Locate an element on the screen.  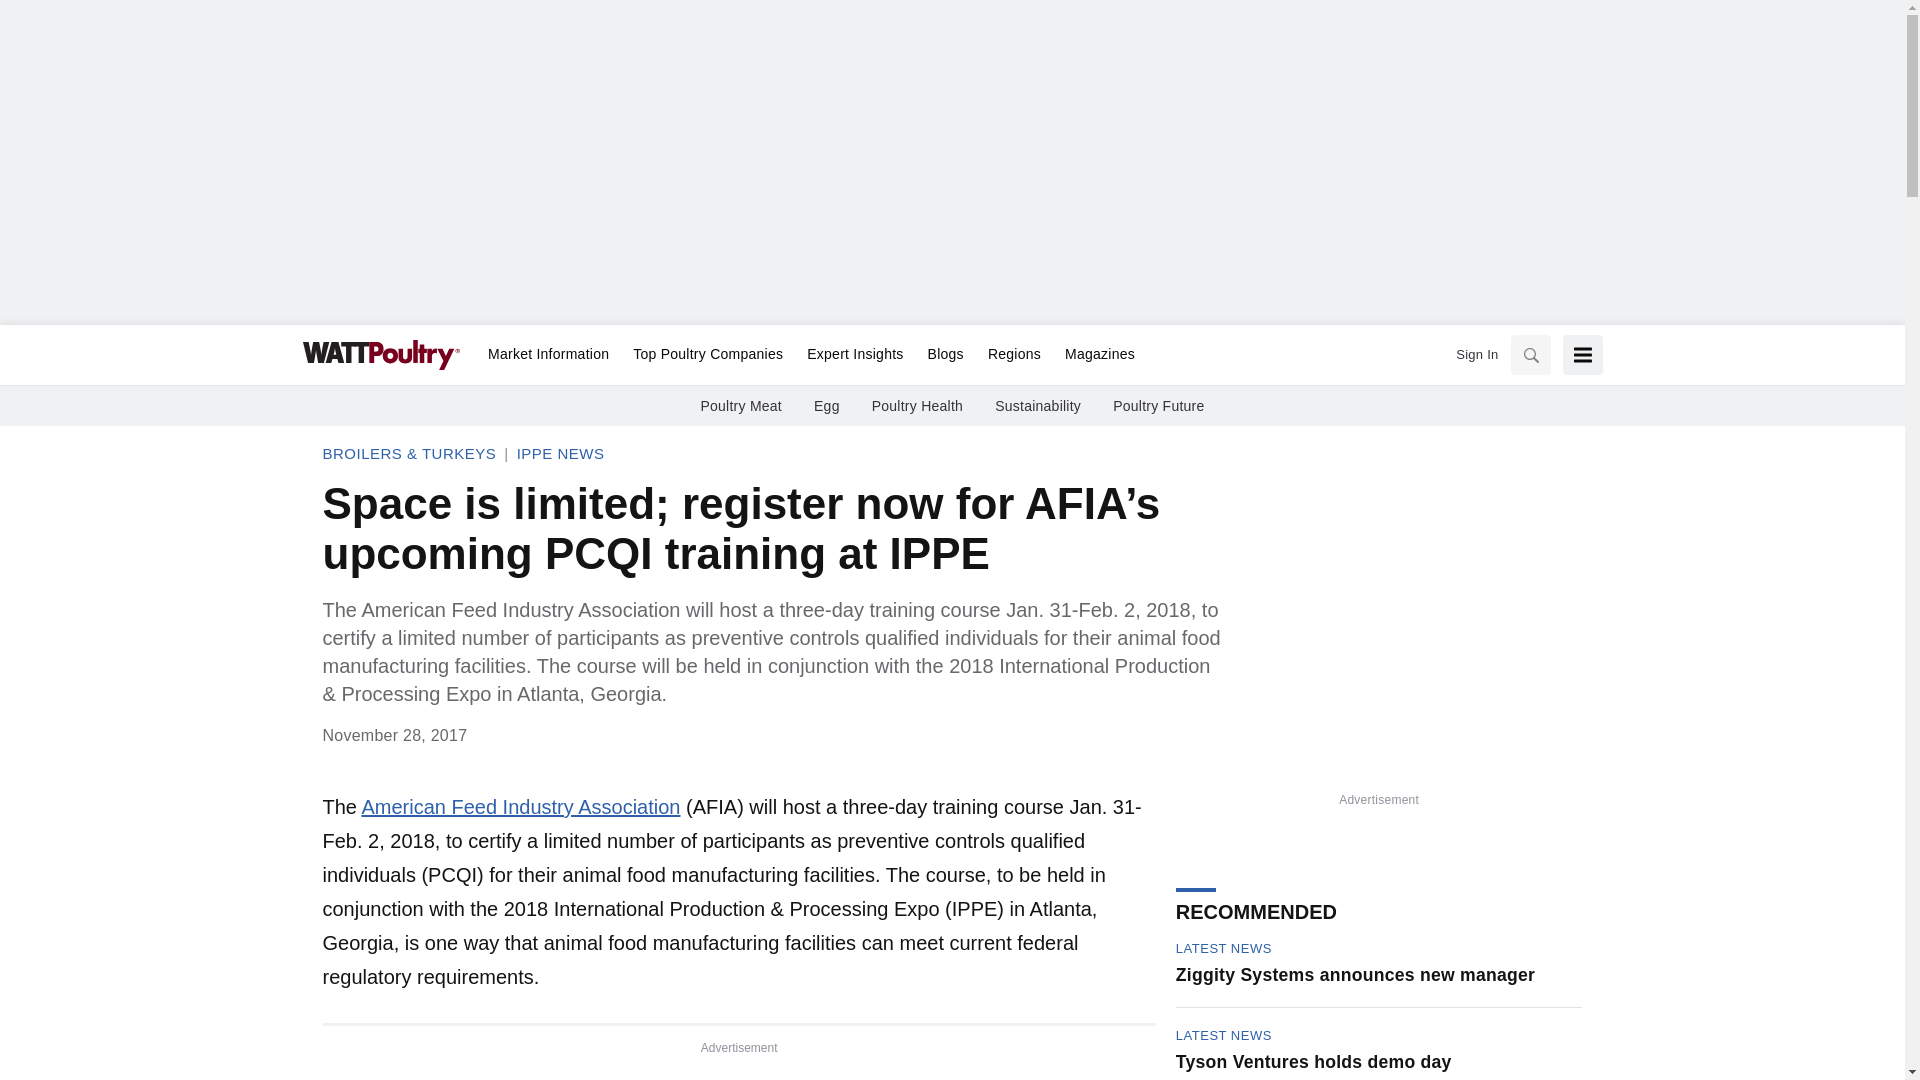
Sign In is located at coordinates (1476, 354).